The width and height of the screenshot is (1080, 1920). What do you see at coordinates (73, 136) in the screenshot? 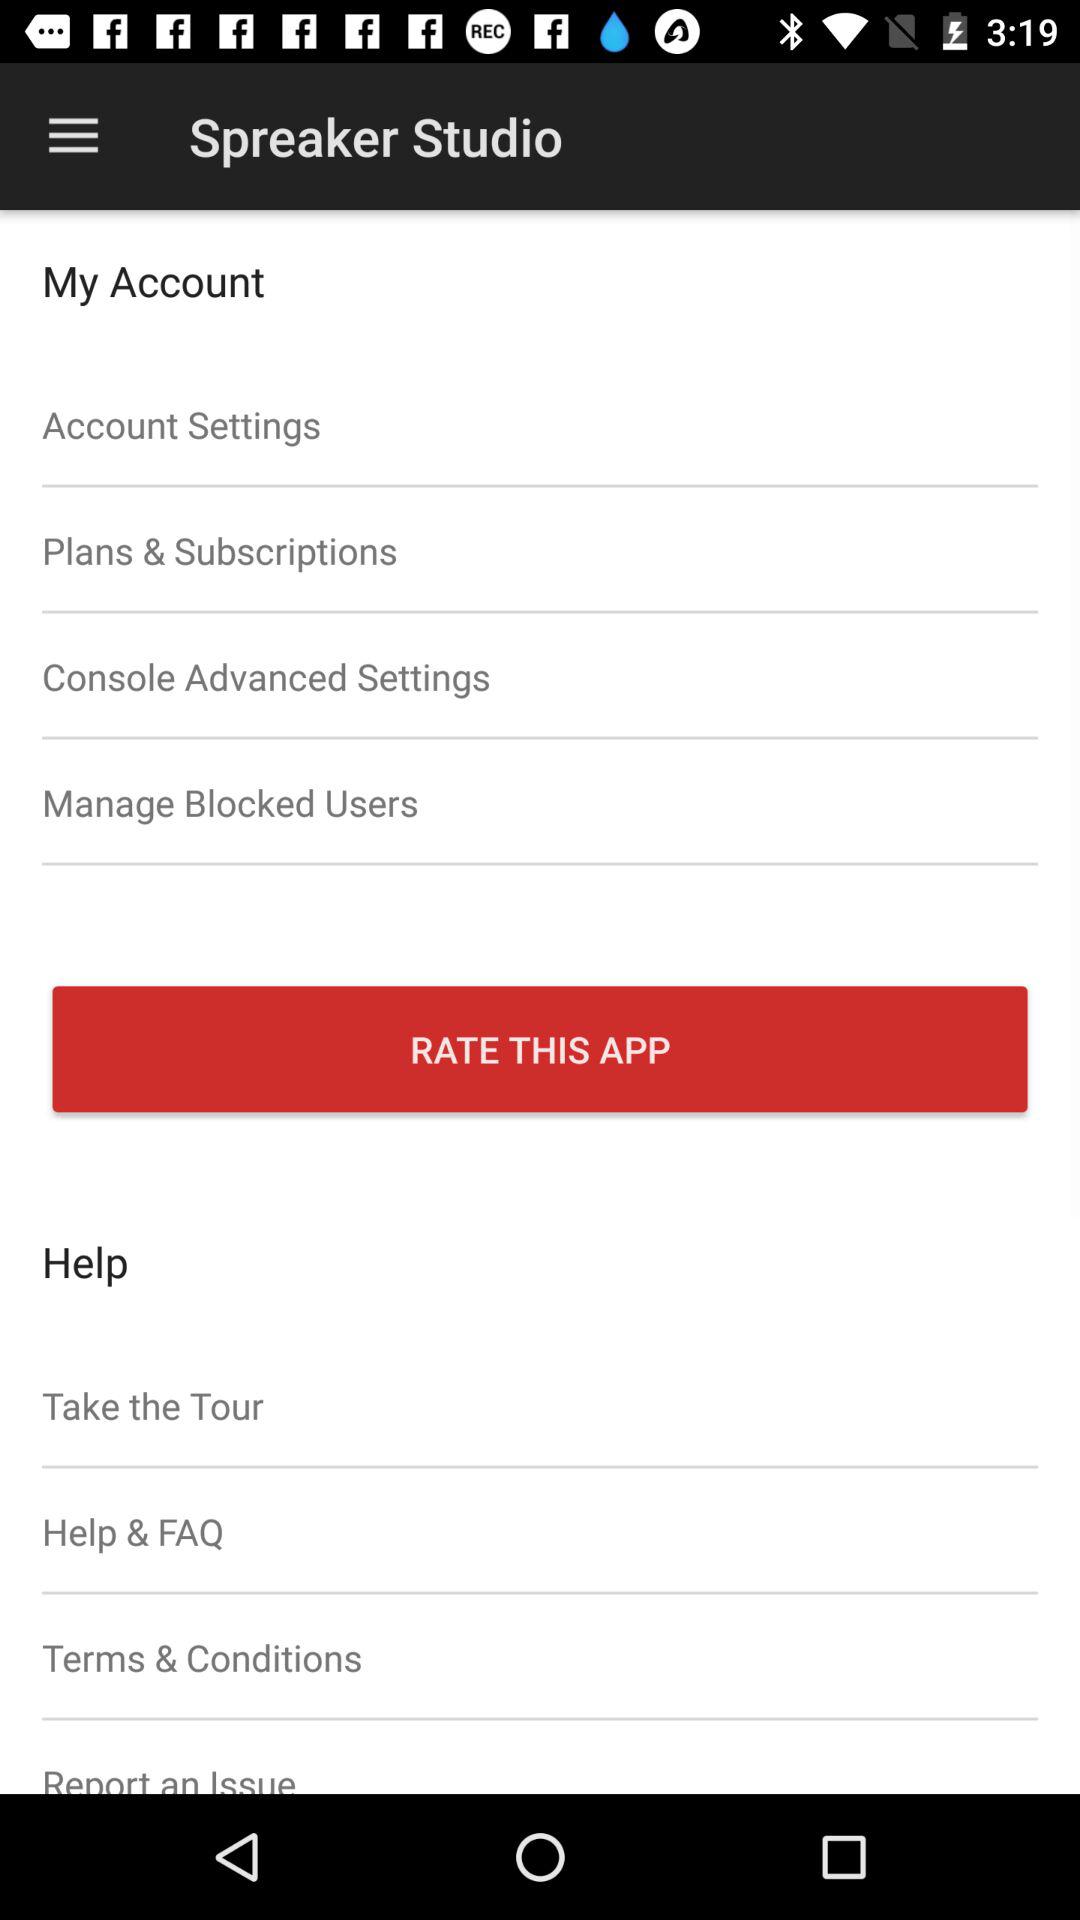
I see `open app next to spreaker studio` at bounding box center [73, 136].